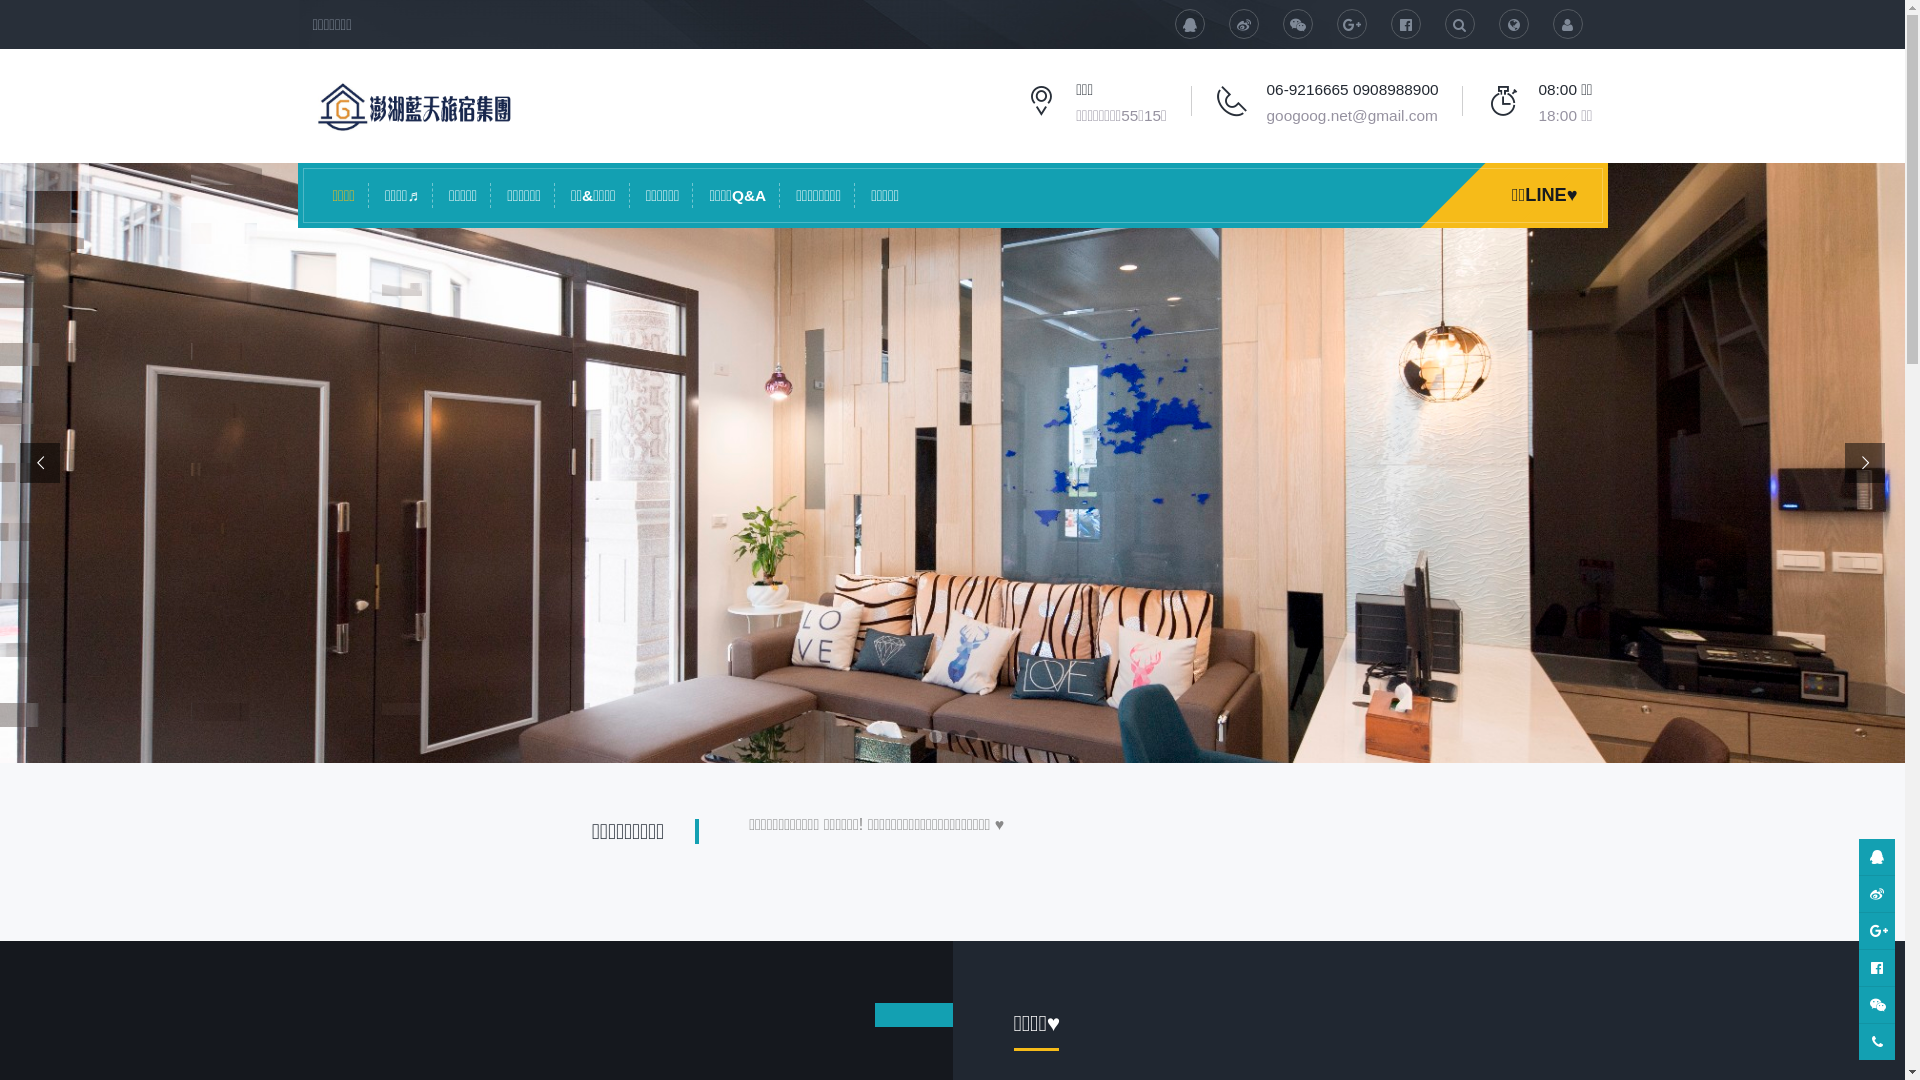  Describe the element at coordinates (1352, 116) in the screenshot. I see `googoog.net@gmail.com` at that location.